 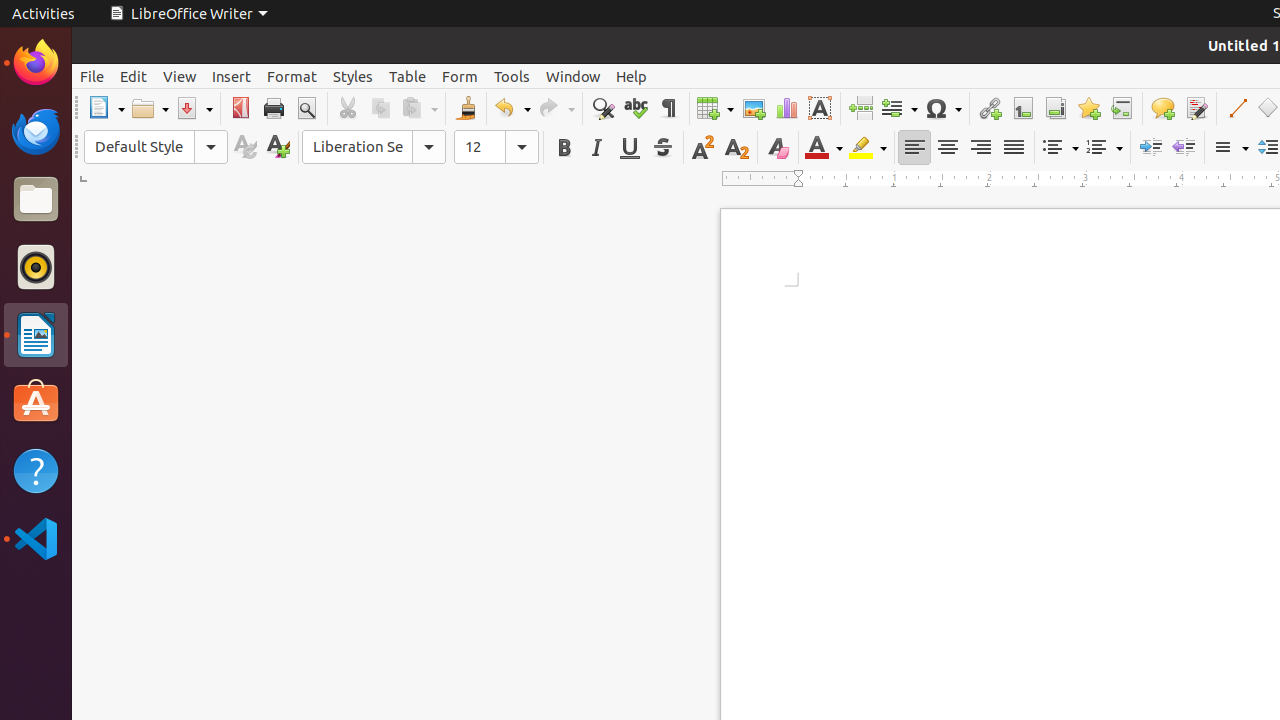 I want to click on Field, so click(x=899, y=108).